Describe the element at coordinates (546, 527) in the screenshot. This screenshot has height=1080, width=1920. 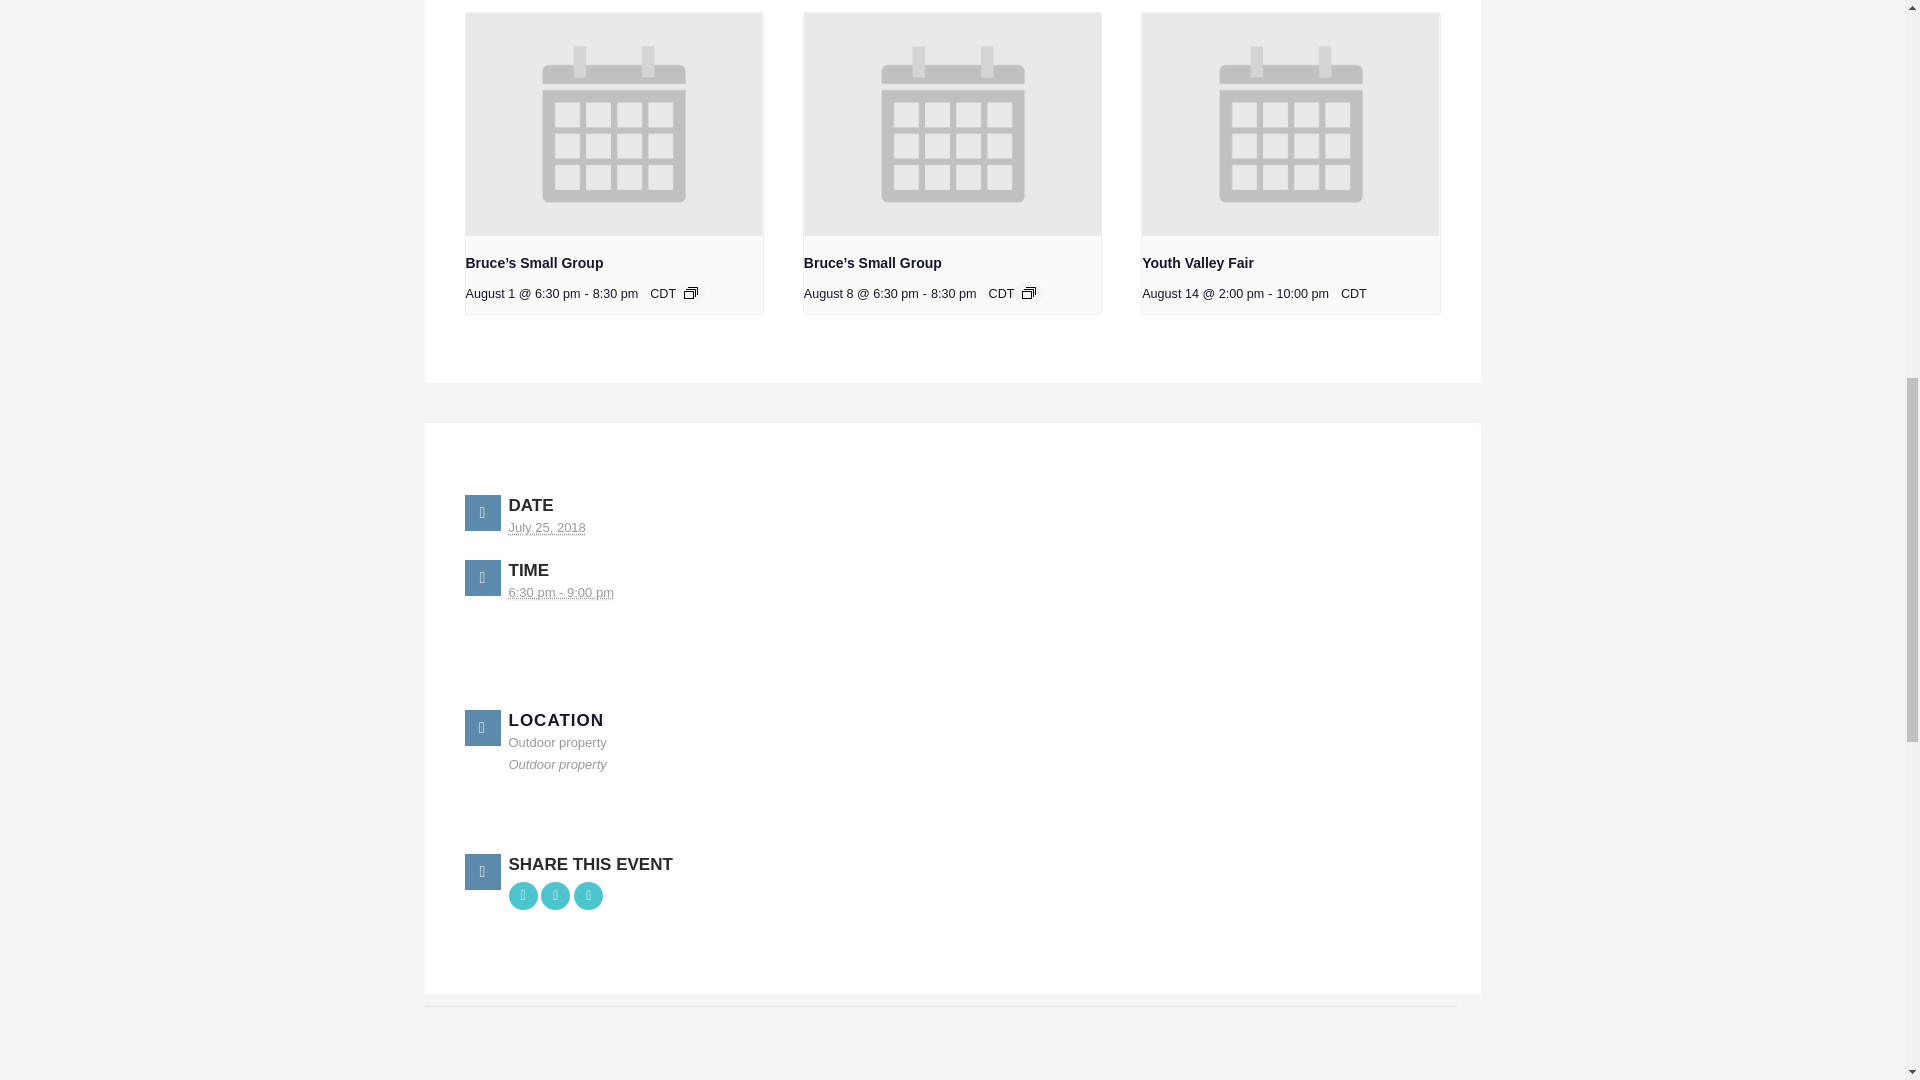
I see `2018-07-25` at that location.